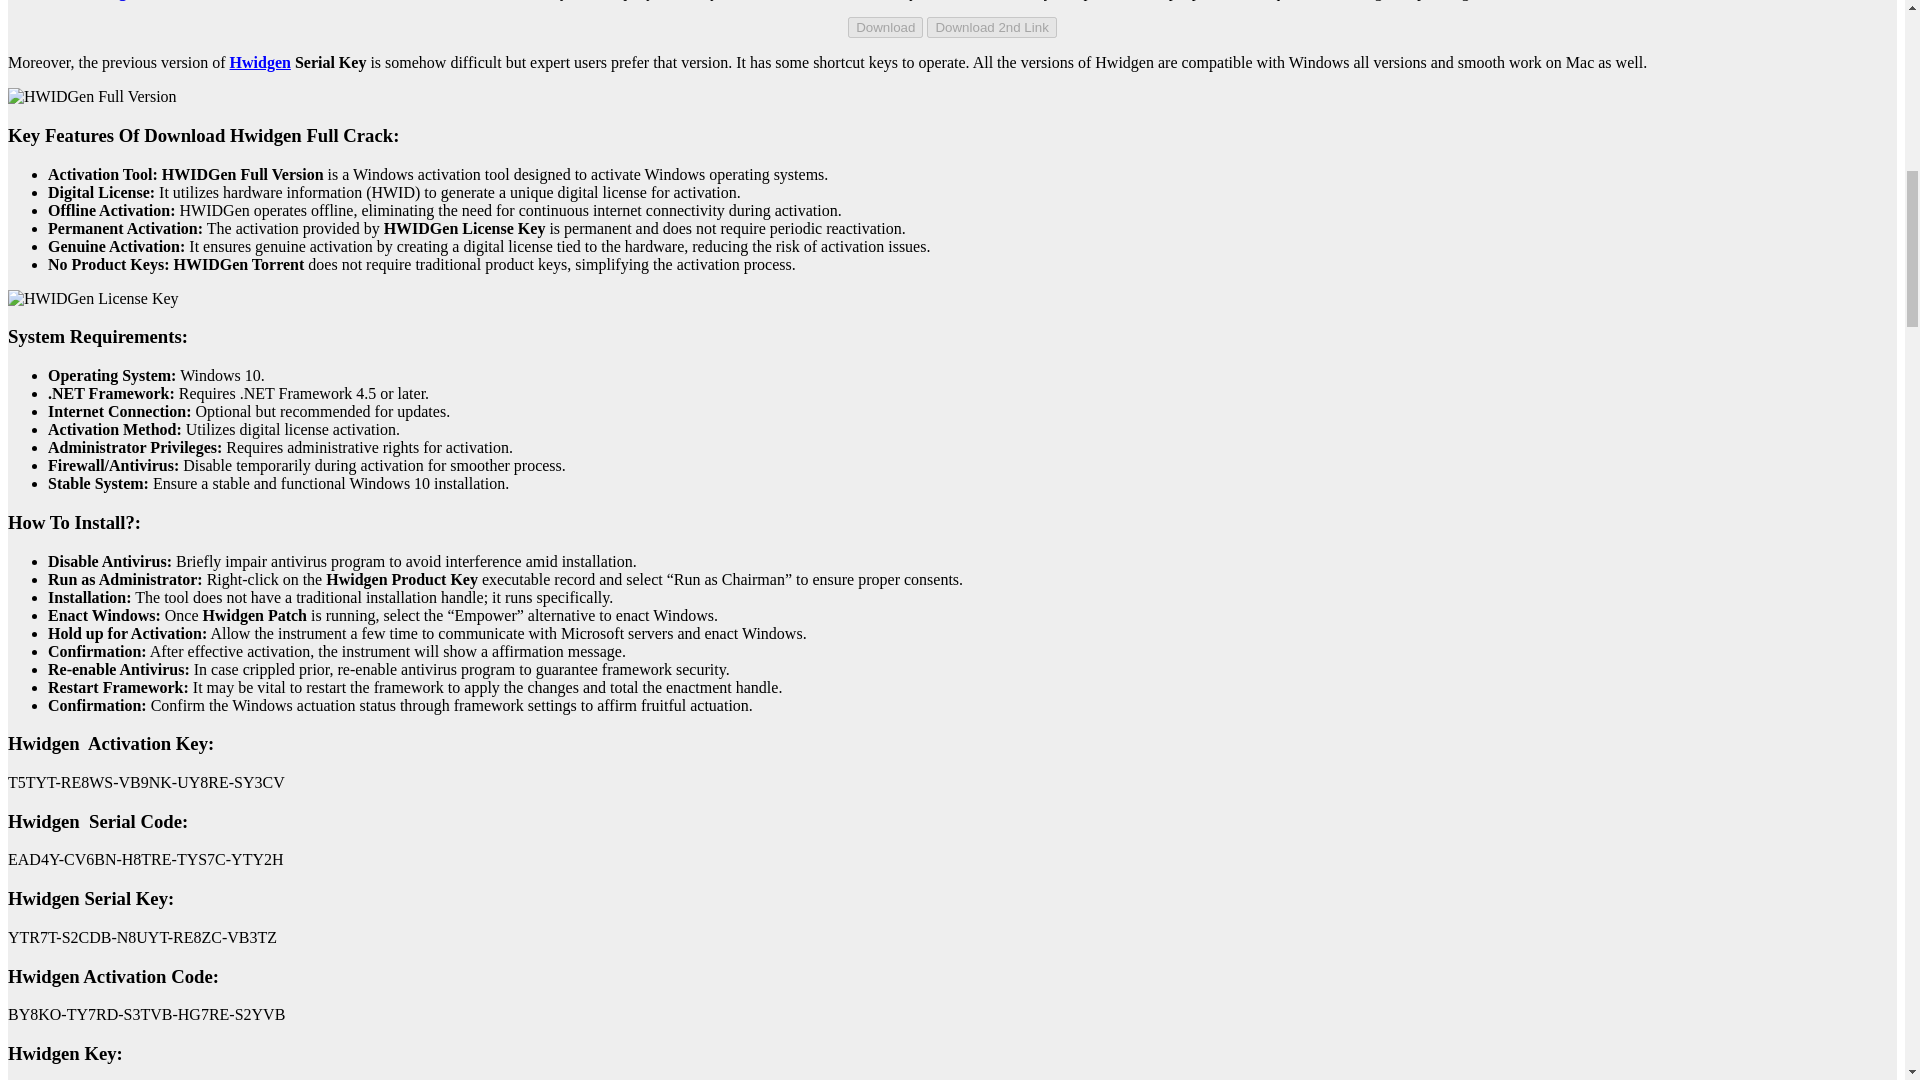 This screenshot has width=1920, height=1080. Describe the element at coordinates (886, 27) in the screenshot. I see `Download` at that location.